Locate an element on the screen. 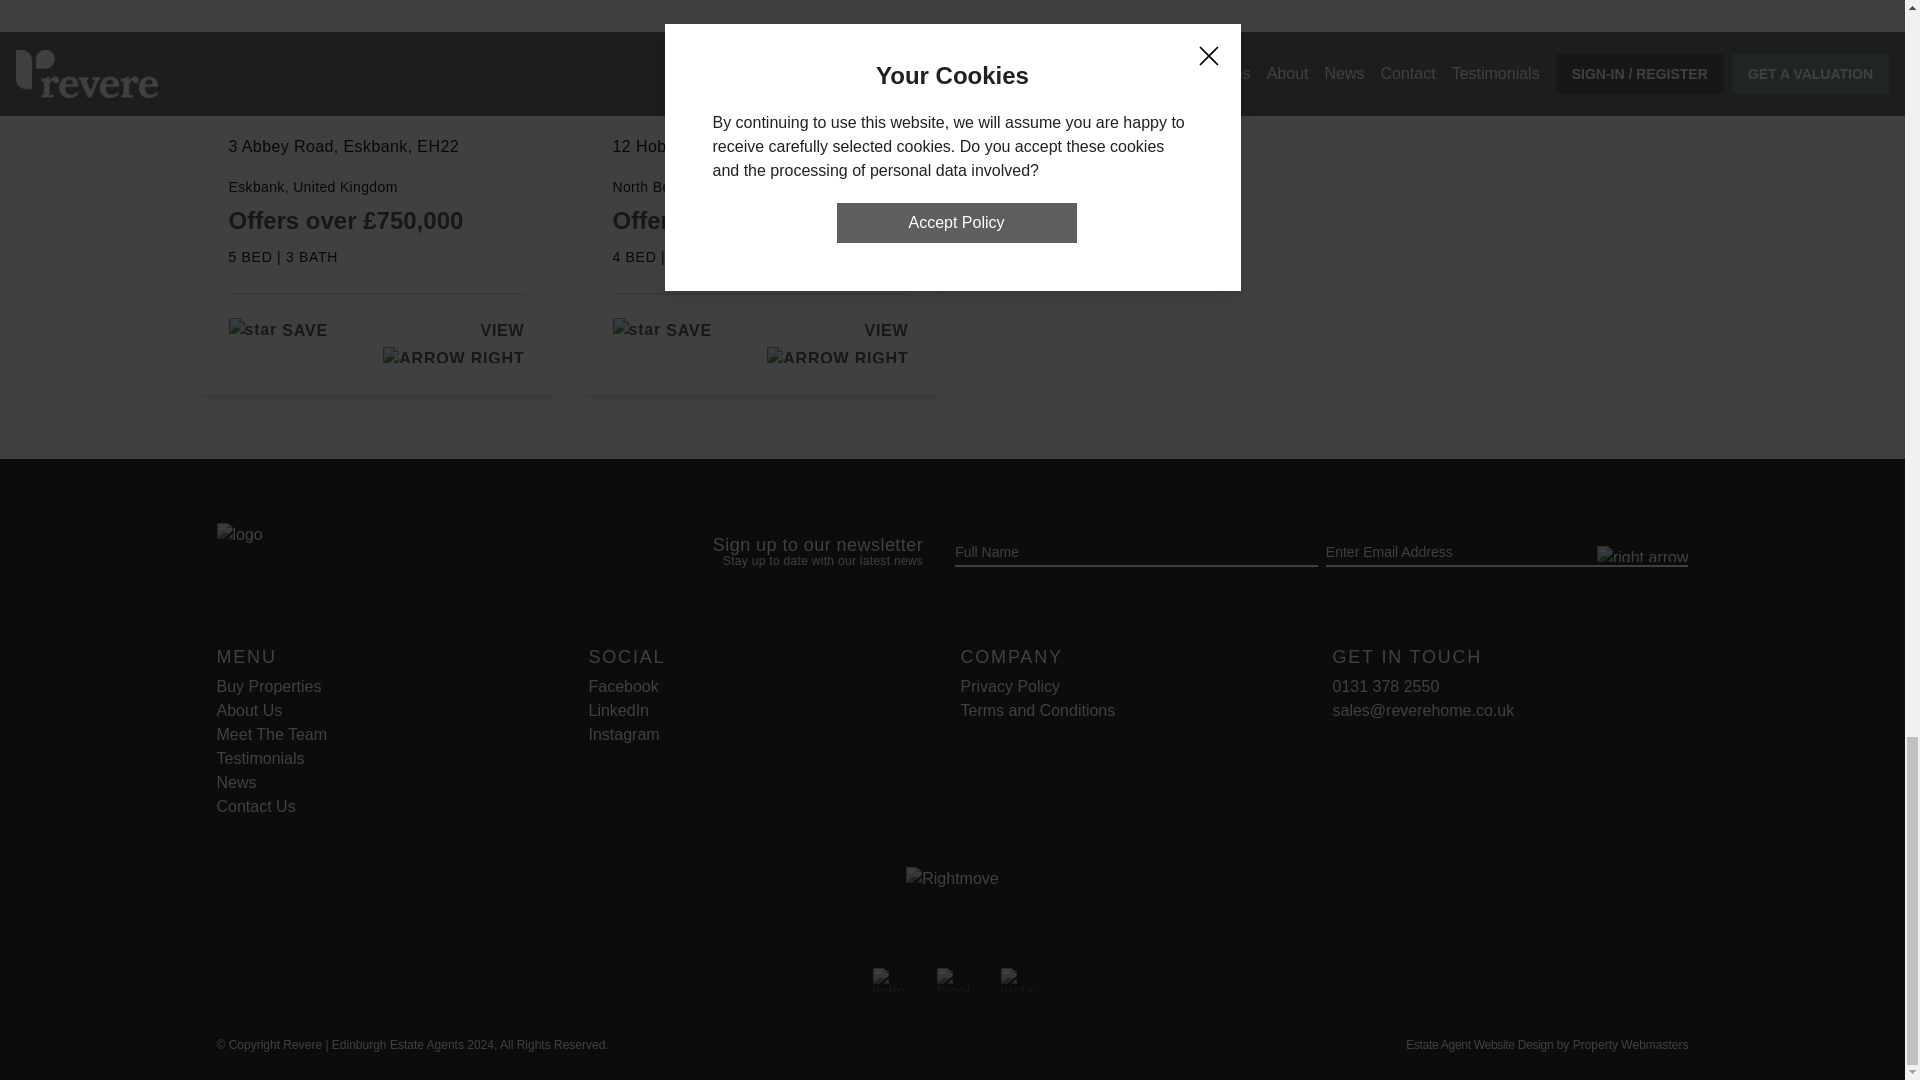  Save is located at coordinates (277, 330).